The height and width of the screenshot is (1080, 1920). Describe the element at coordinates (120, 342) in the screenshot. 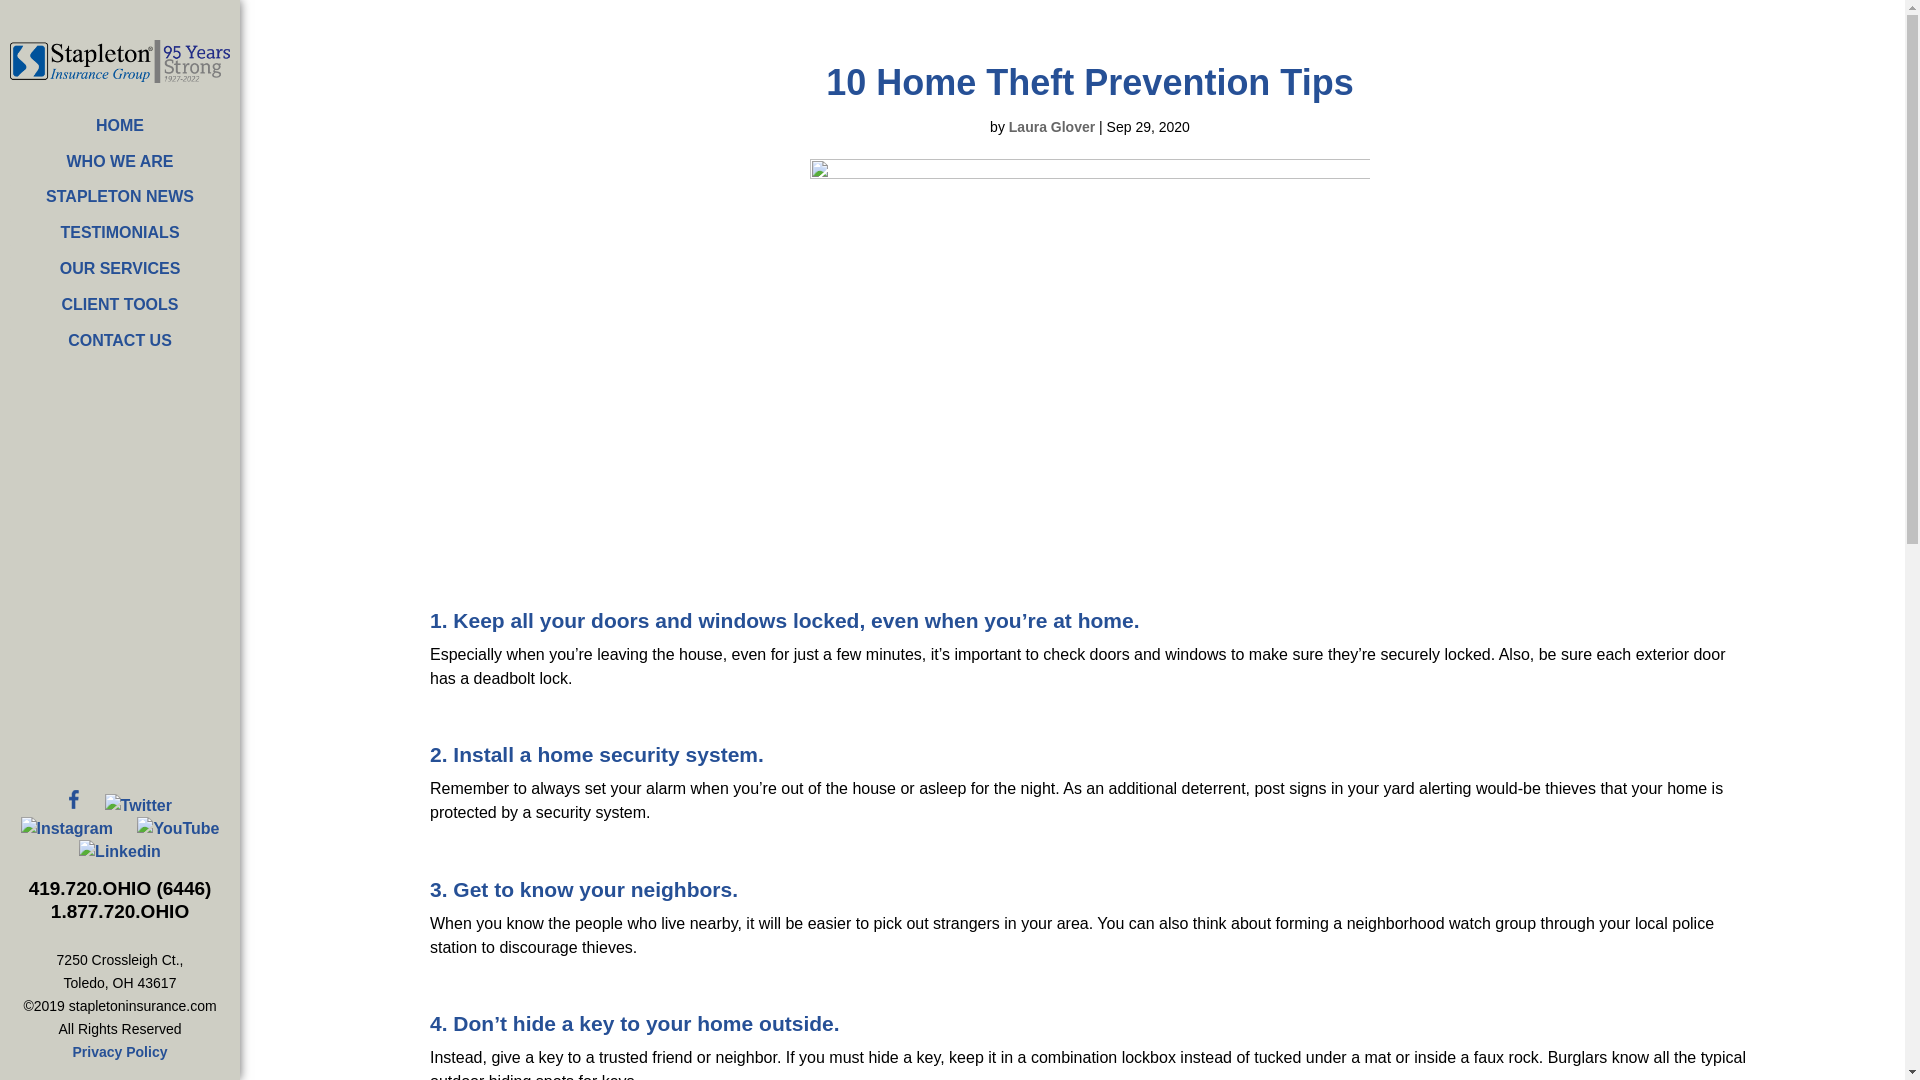

I see `CONTACT US` at that location.